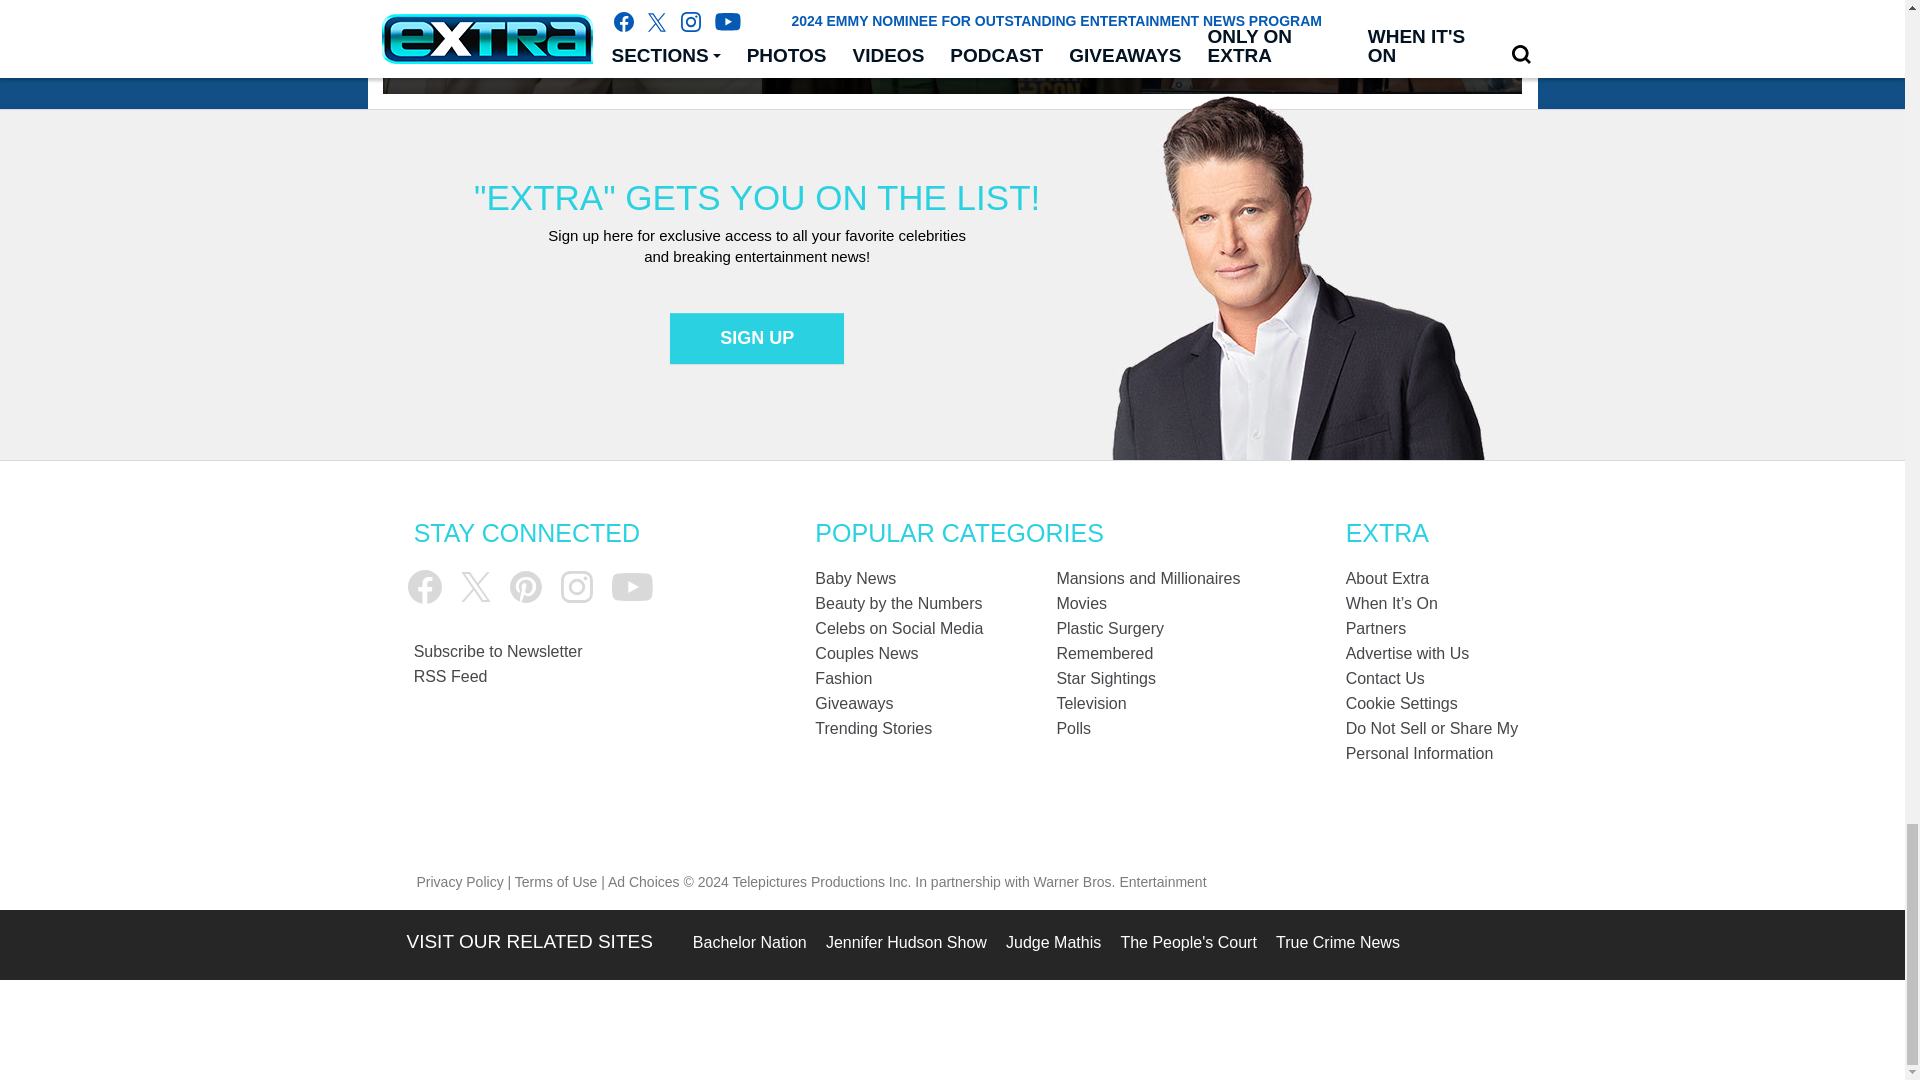 This screenshot has height=1080, width=1920. Describe the element at coordinates (576, 586) in the screenshot. I see `Instagram` at that location.